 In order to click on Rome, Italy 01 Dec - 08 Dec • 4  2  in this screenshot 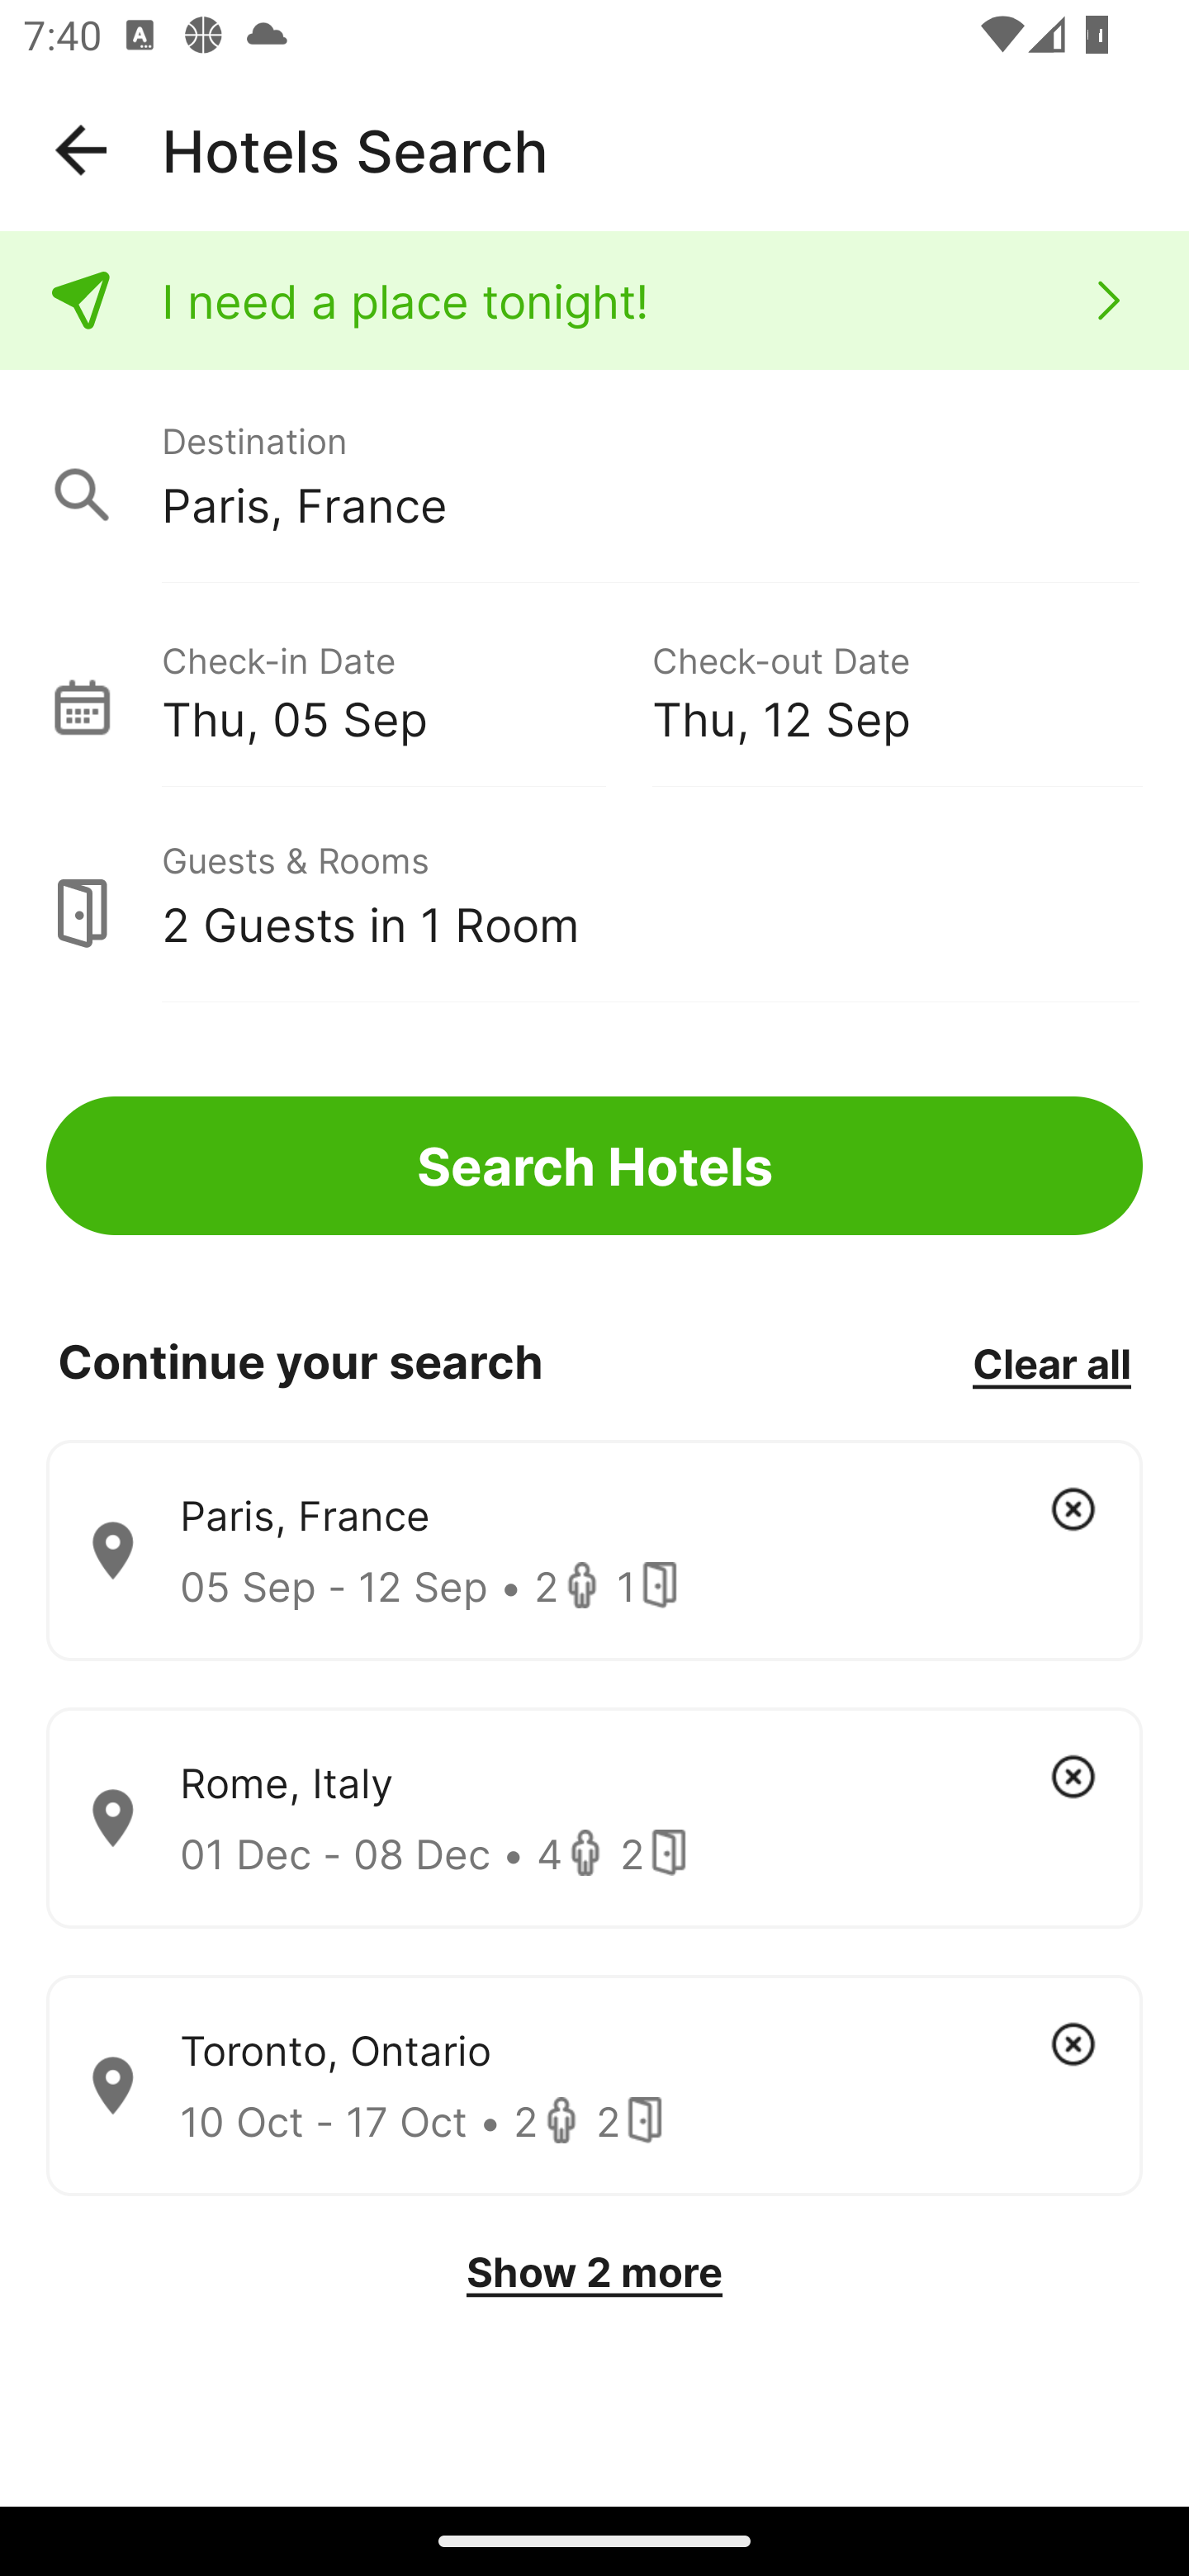, I will do `click(594, 1818)`.